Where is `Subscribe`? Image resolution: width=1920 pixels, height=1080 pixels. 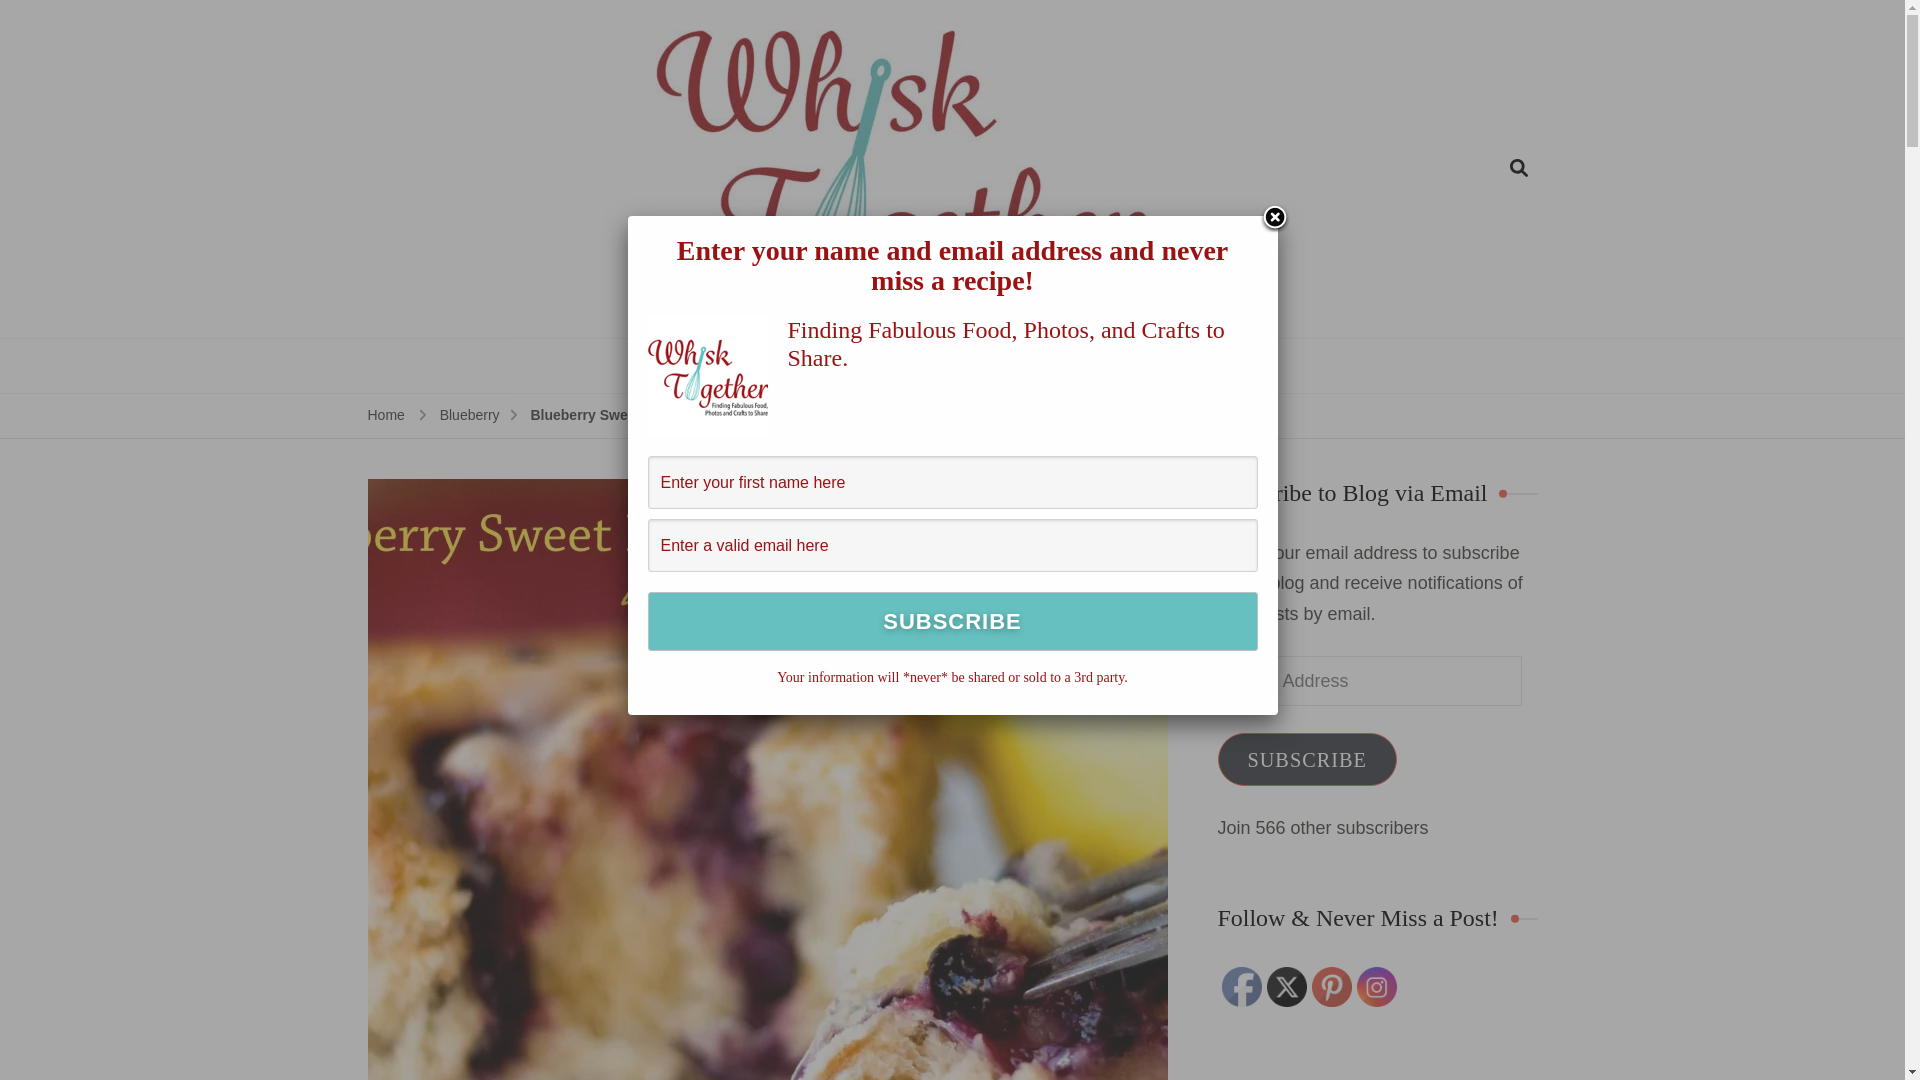
Subscribe is located at coordinates (952, 621).